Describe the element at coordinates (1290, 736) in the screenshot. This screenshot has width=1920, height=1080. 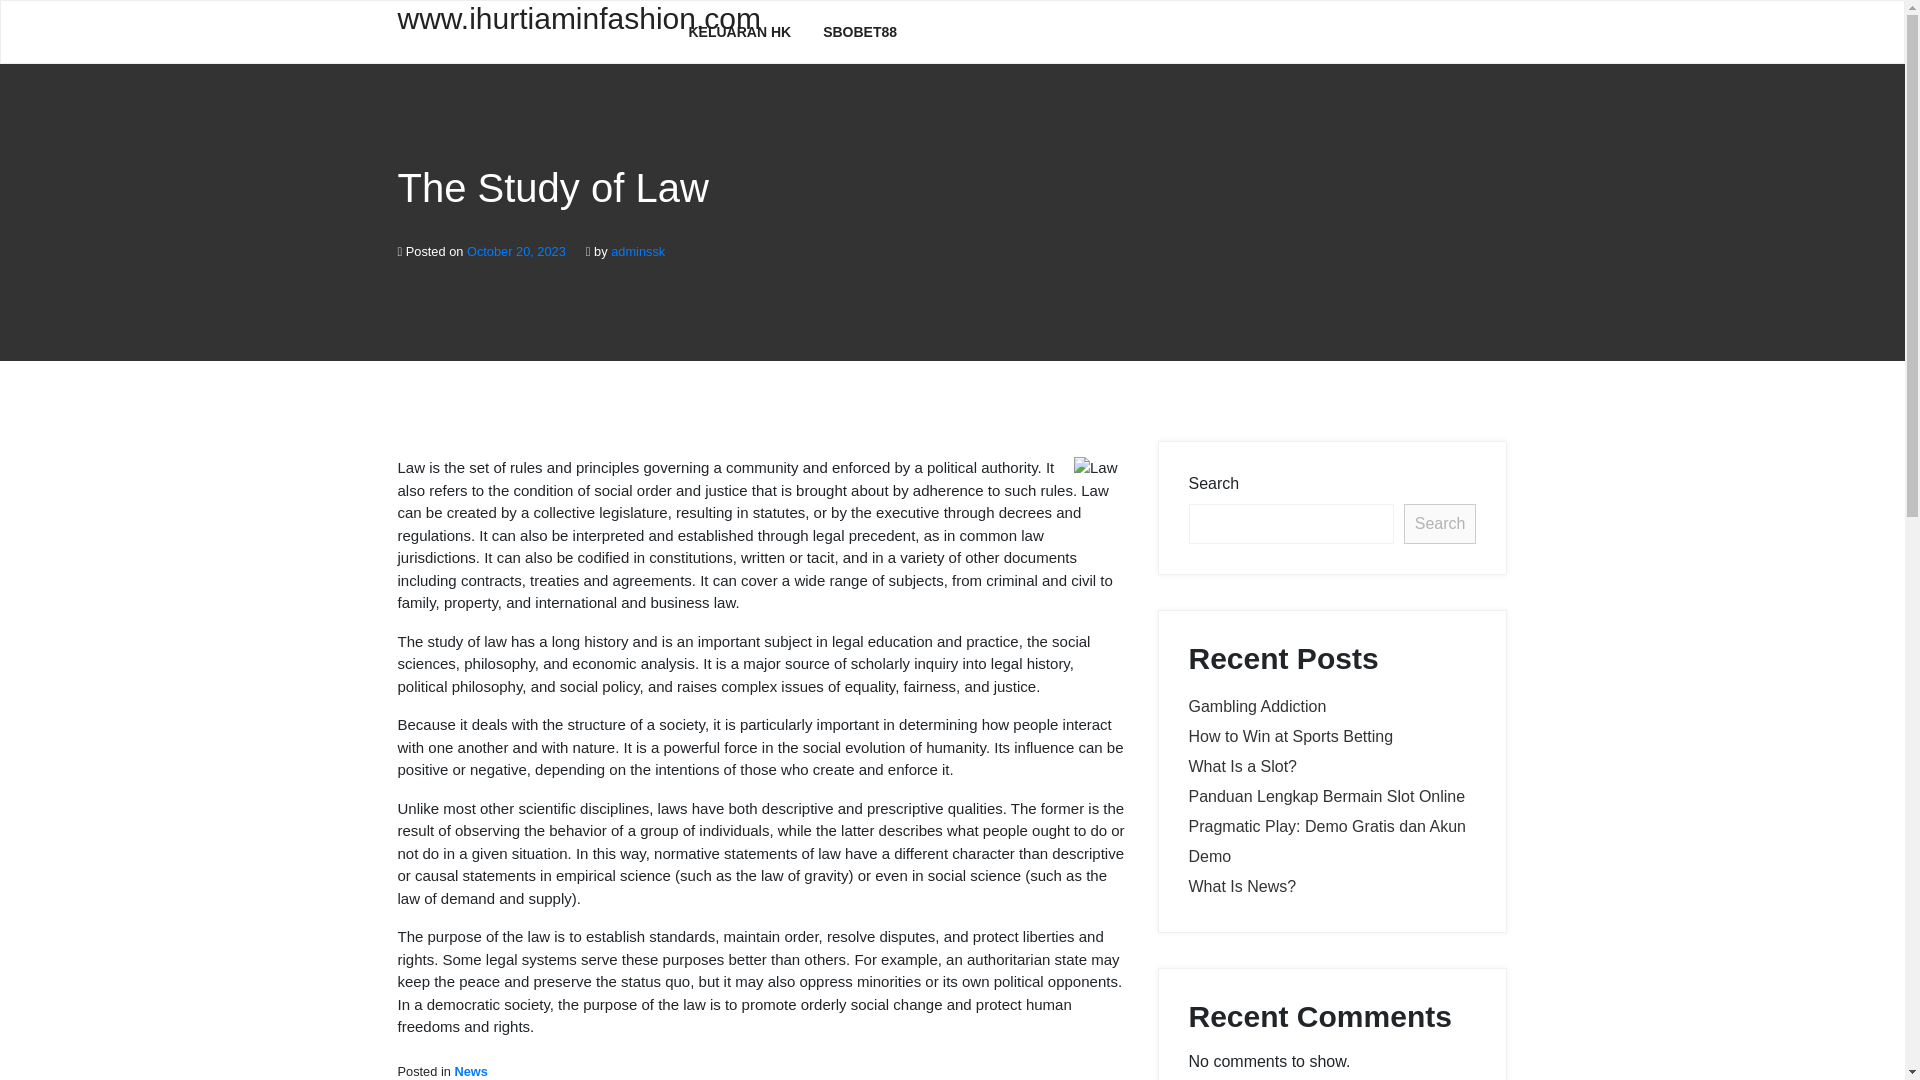
I see `How to Win at Sports Betting` at that location.